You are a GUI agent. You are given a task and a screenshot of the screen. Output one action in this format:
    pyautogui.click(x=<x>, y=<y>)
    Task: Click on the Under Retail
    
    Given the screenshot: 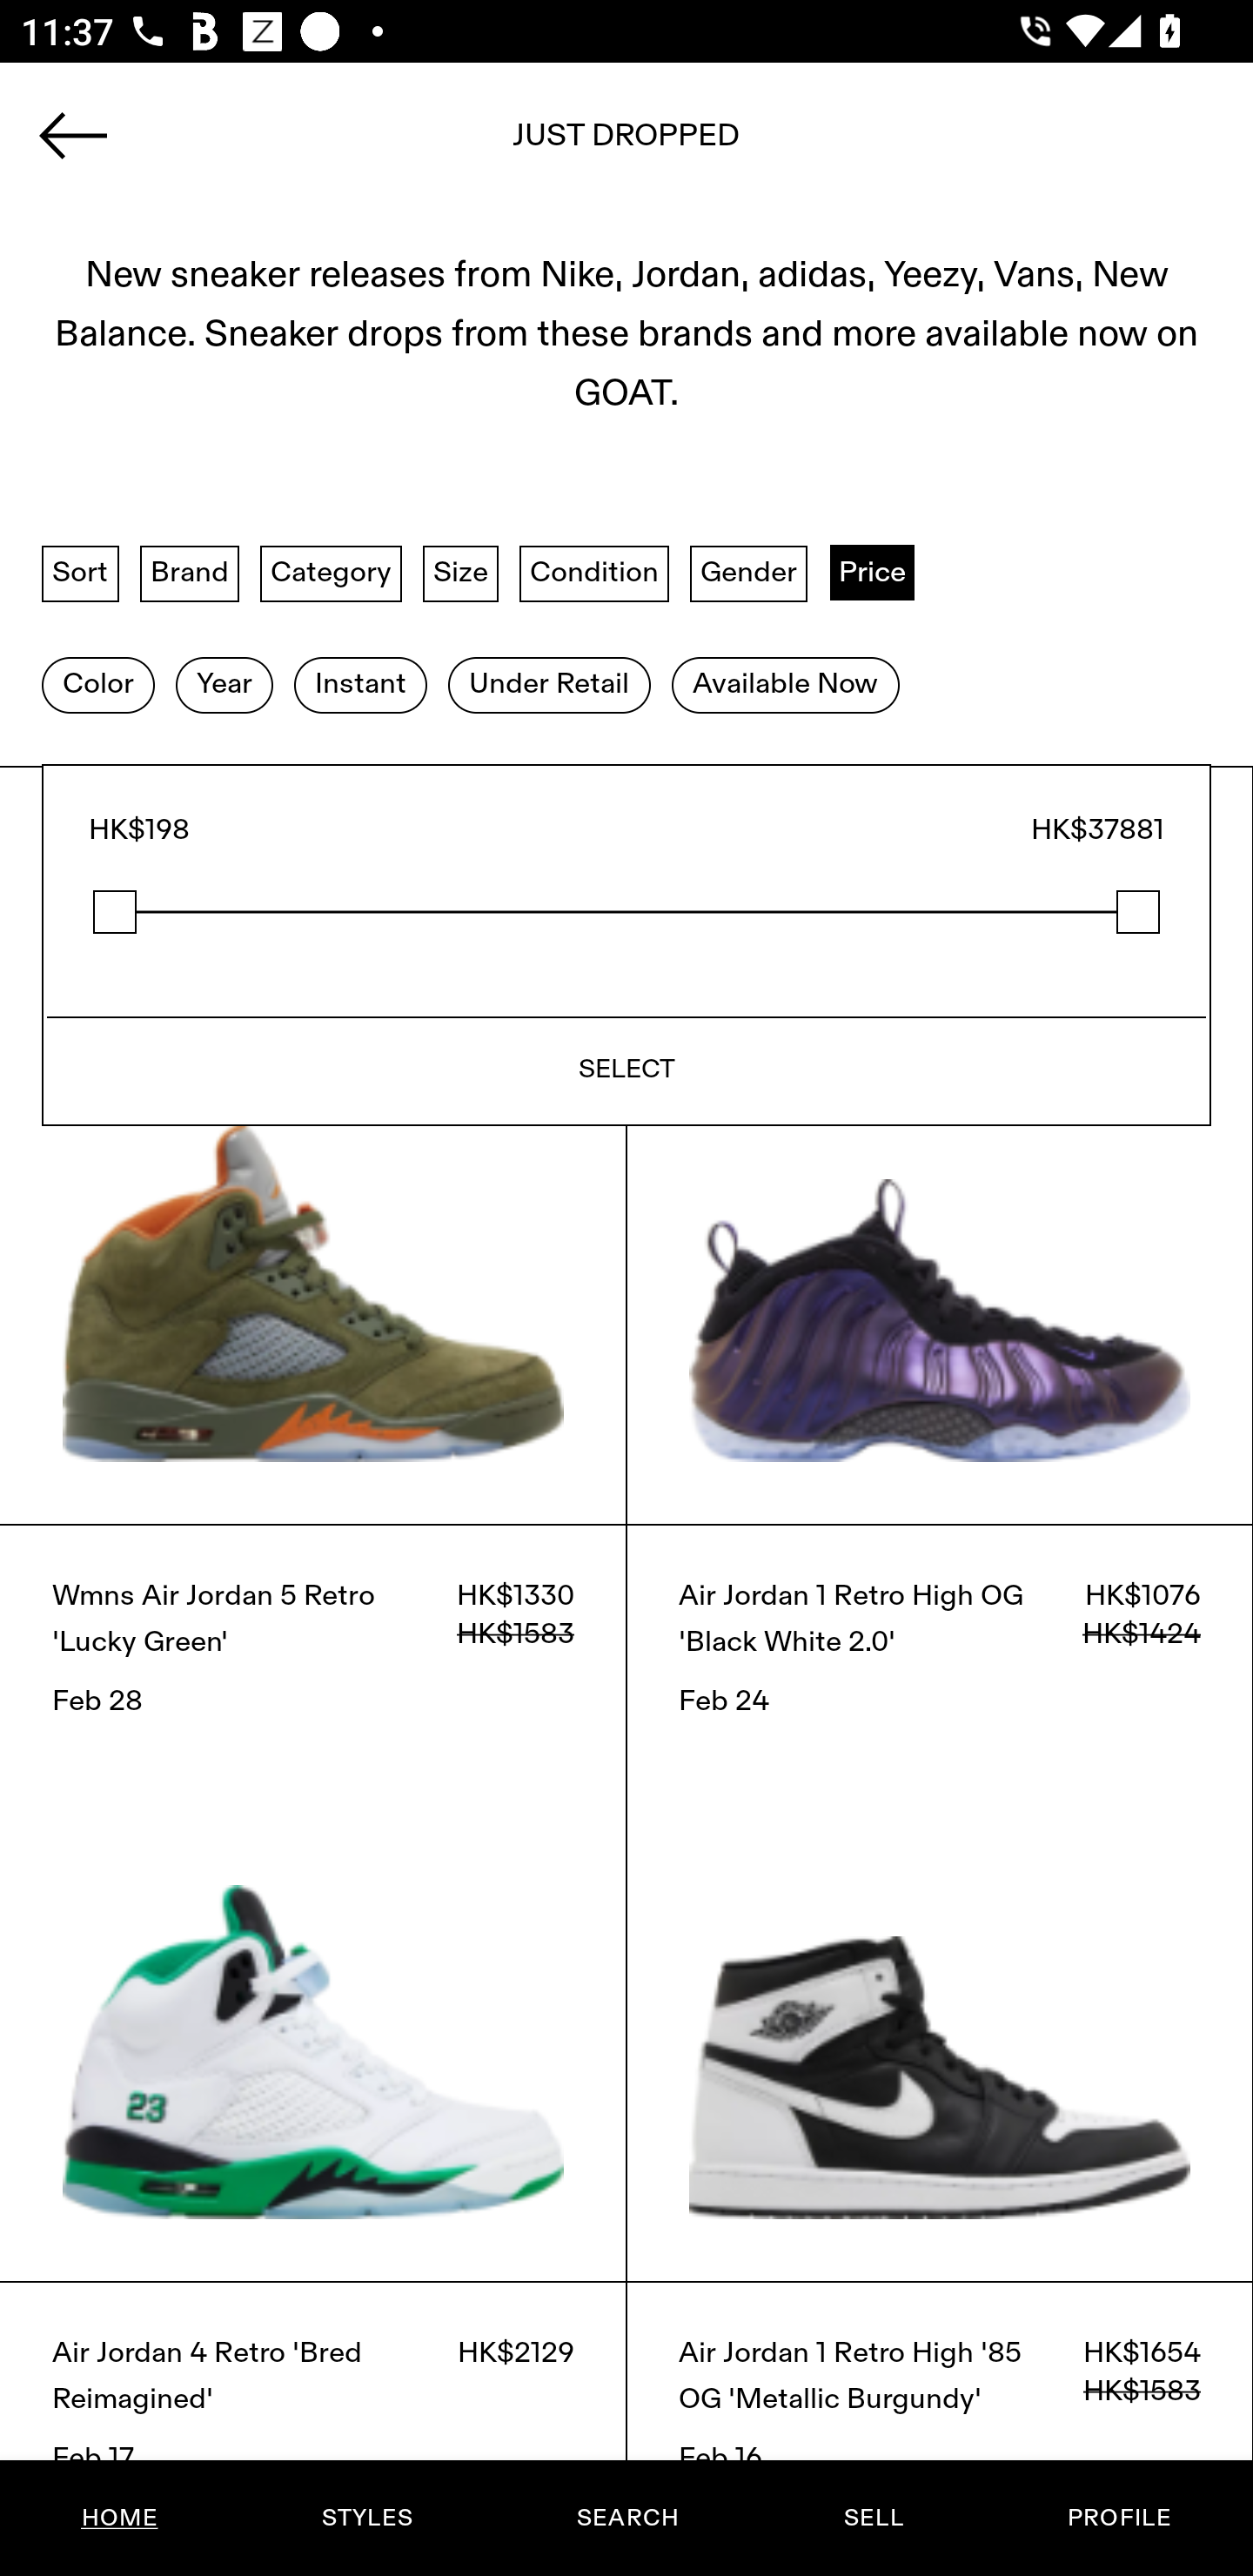 What is the action you would take?
    pyautogui.click(x=549, y=683)
    